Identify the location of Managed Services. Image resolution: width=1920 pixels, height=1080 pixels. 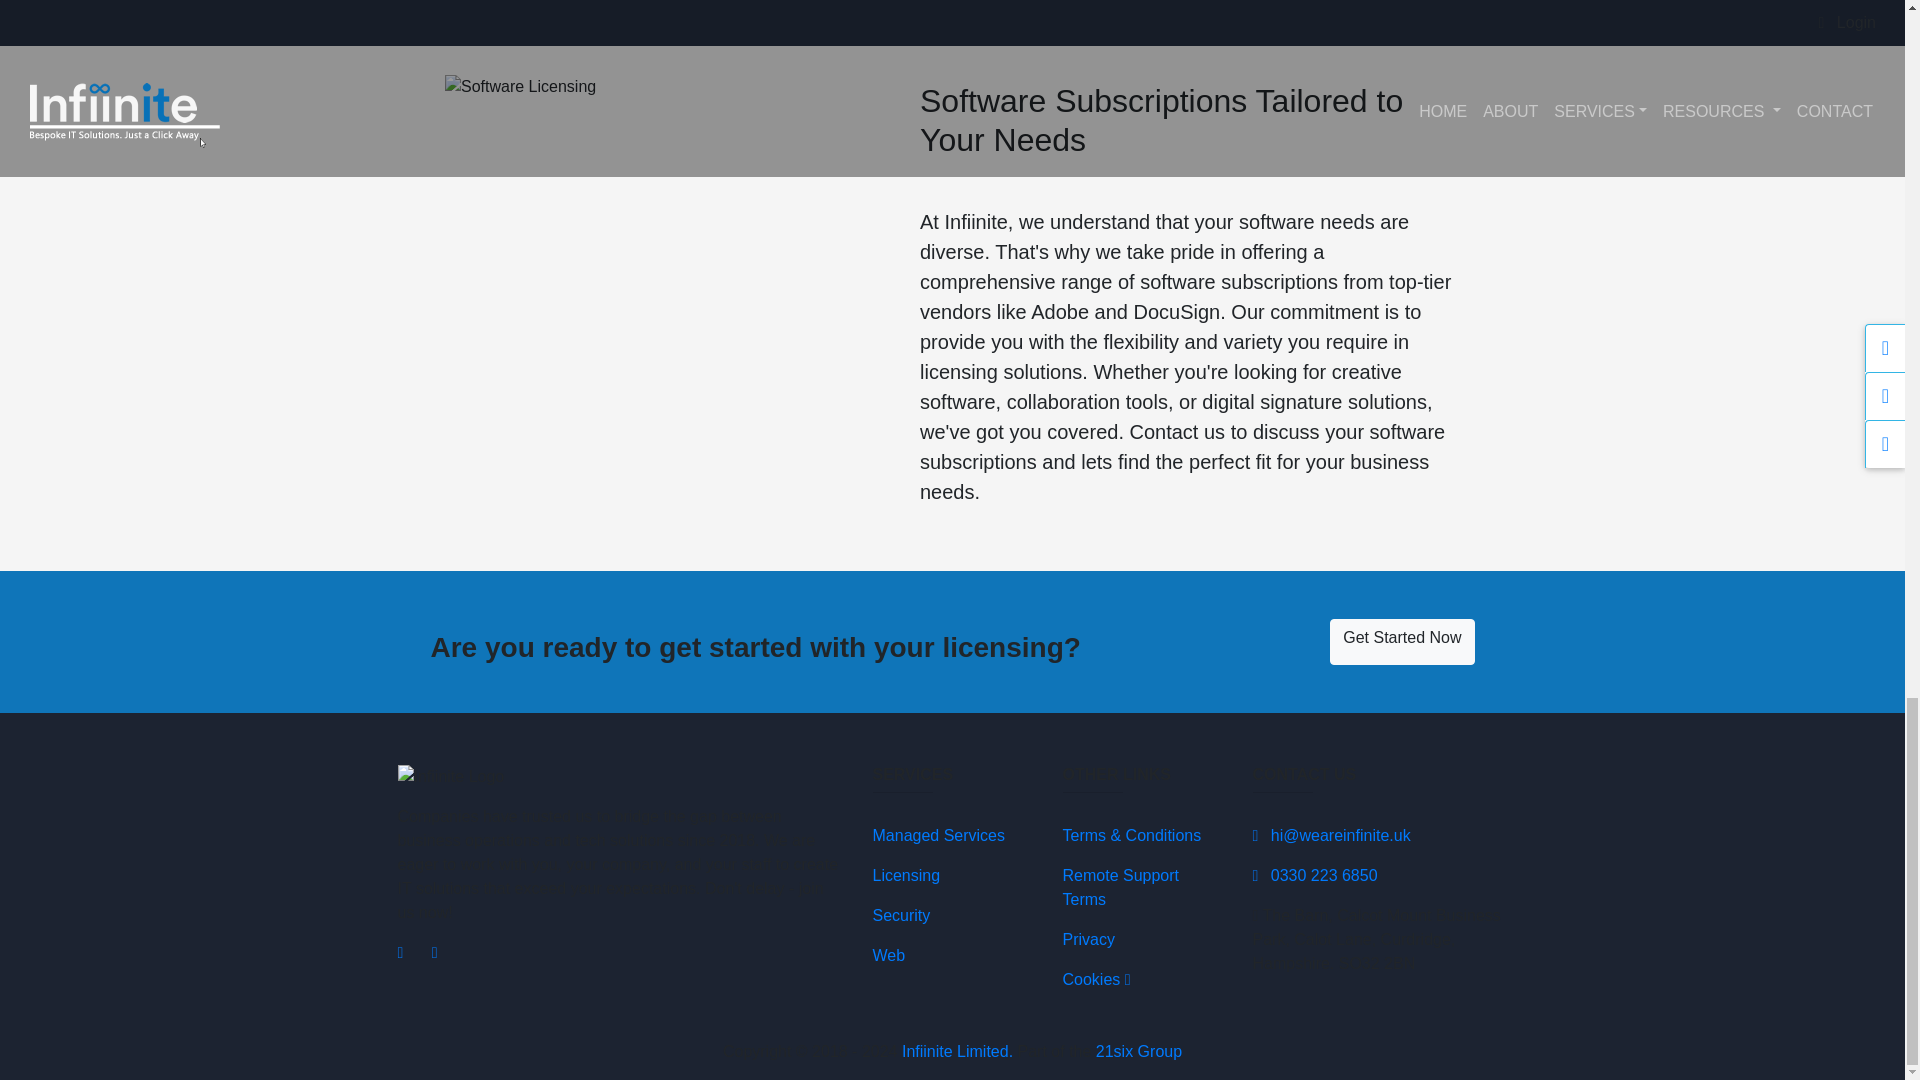
(938, 835).